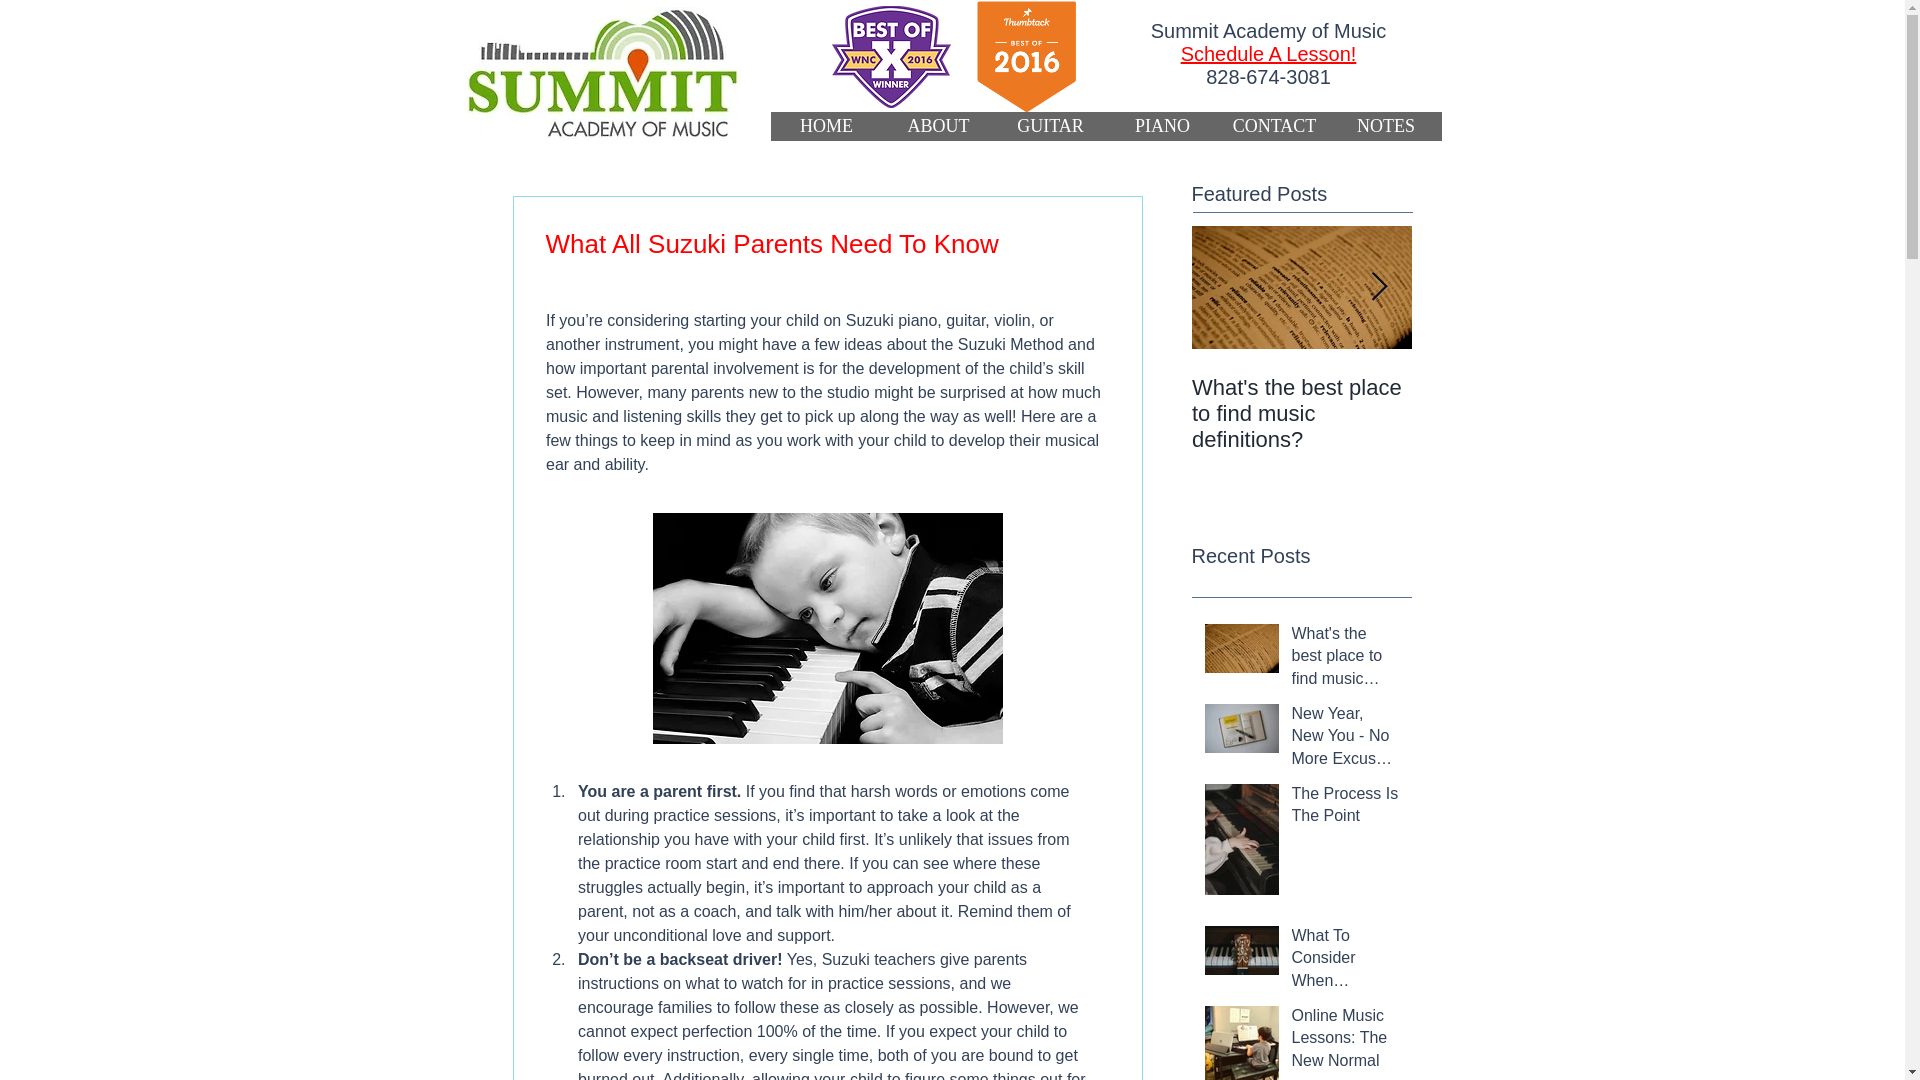  Describe the element at coordinates (1050, 126) in the screenshot. I see `GUITAR` at that location.